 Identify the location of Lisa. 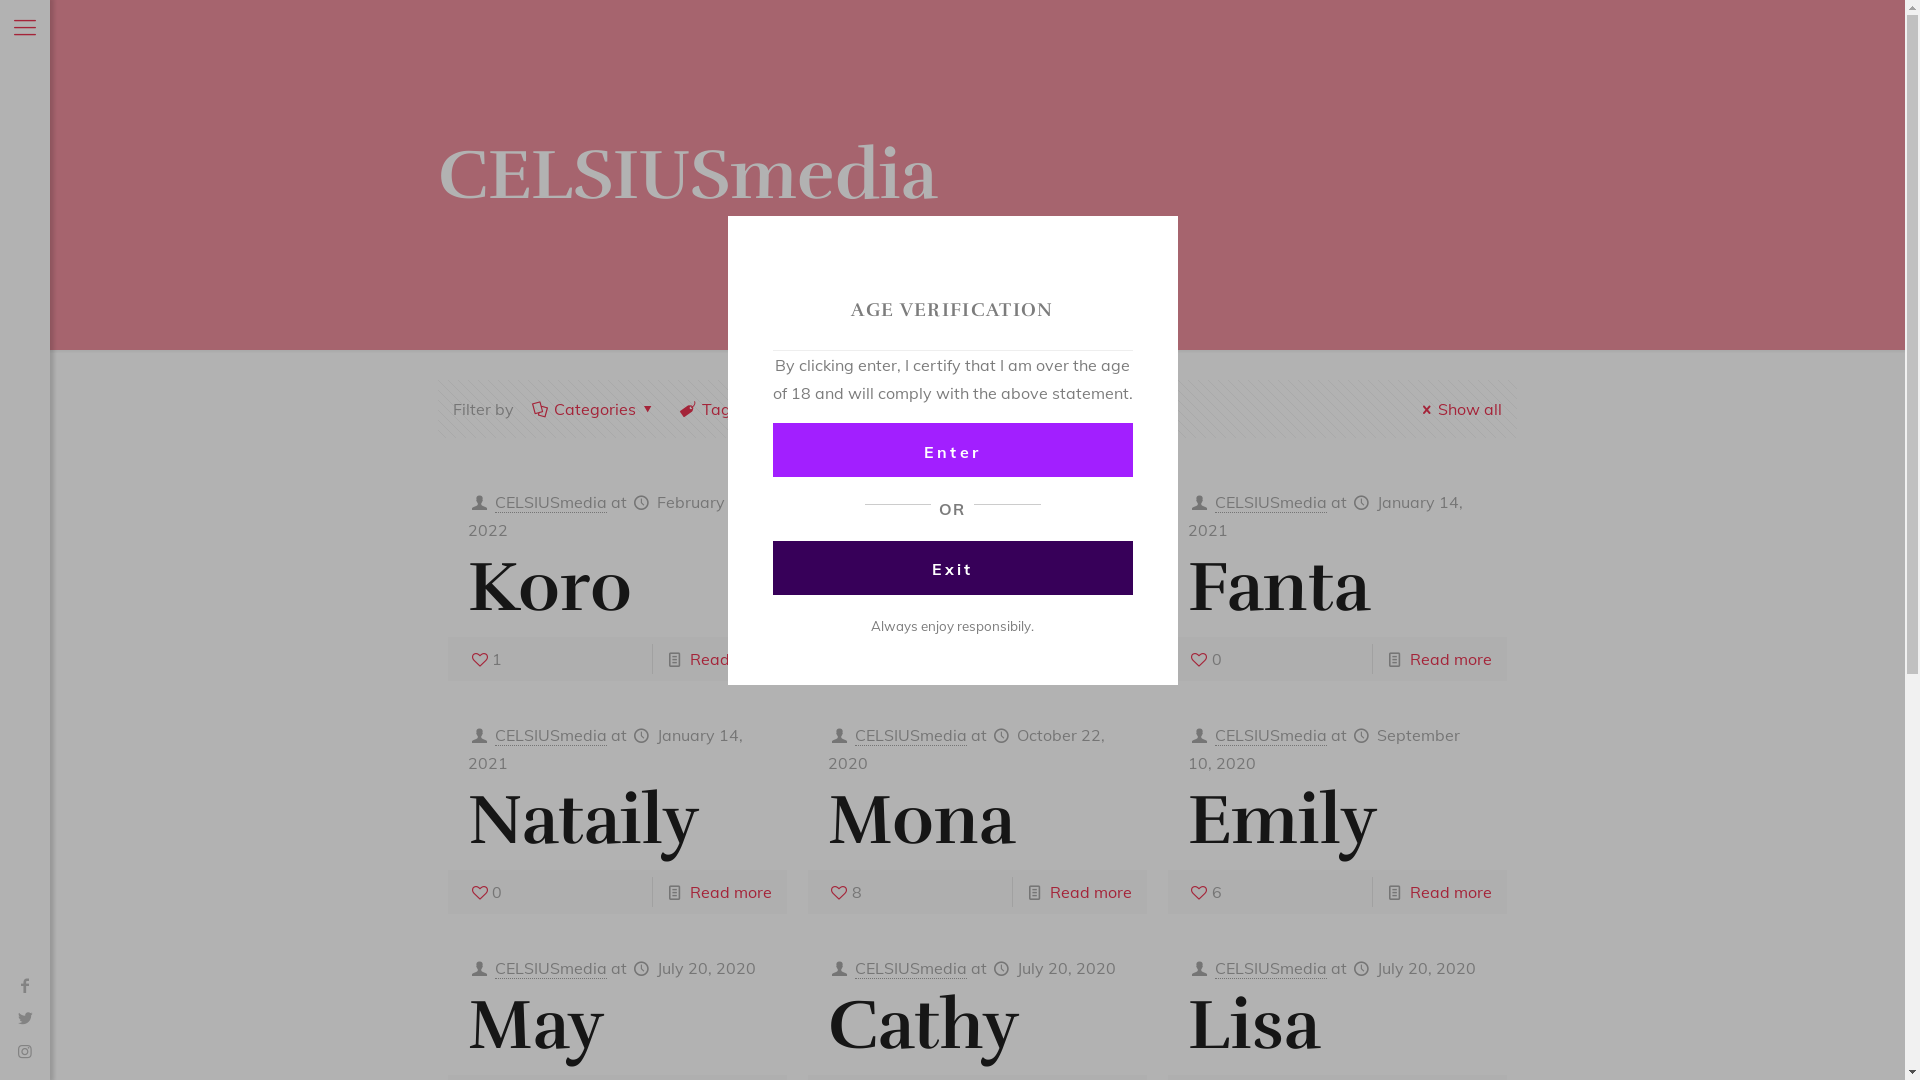
(1254, 1025).